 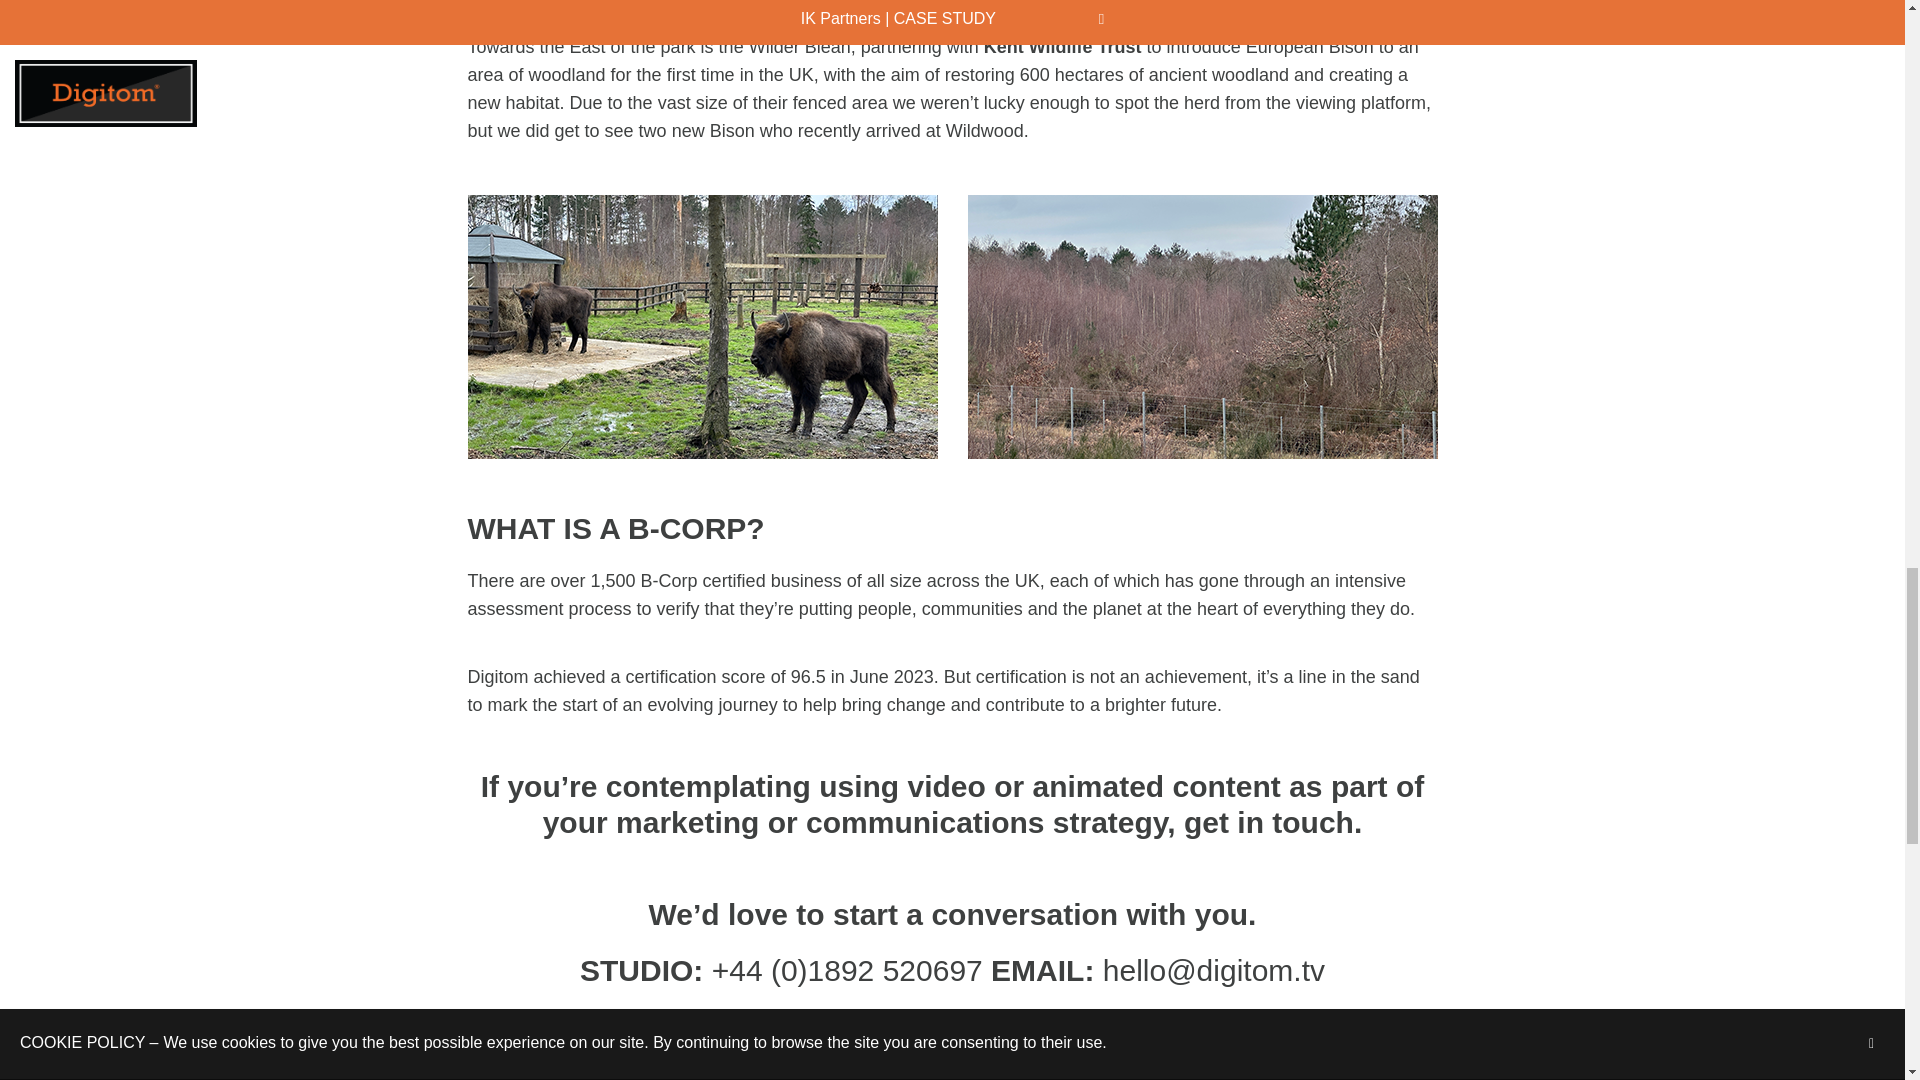 What do you see at coordinates (1062, 46) in the screenshot?
I see `Kent Wildlife Trust` at bounding box center [1062, 46].